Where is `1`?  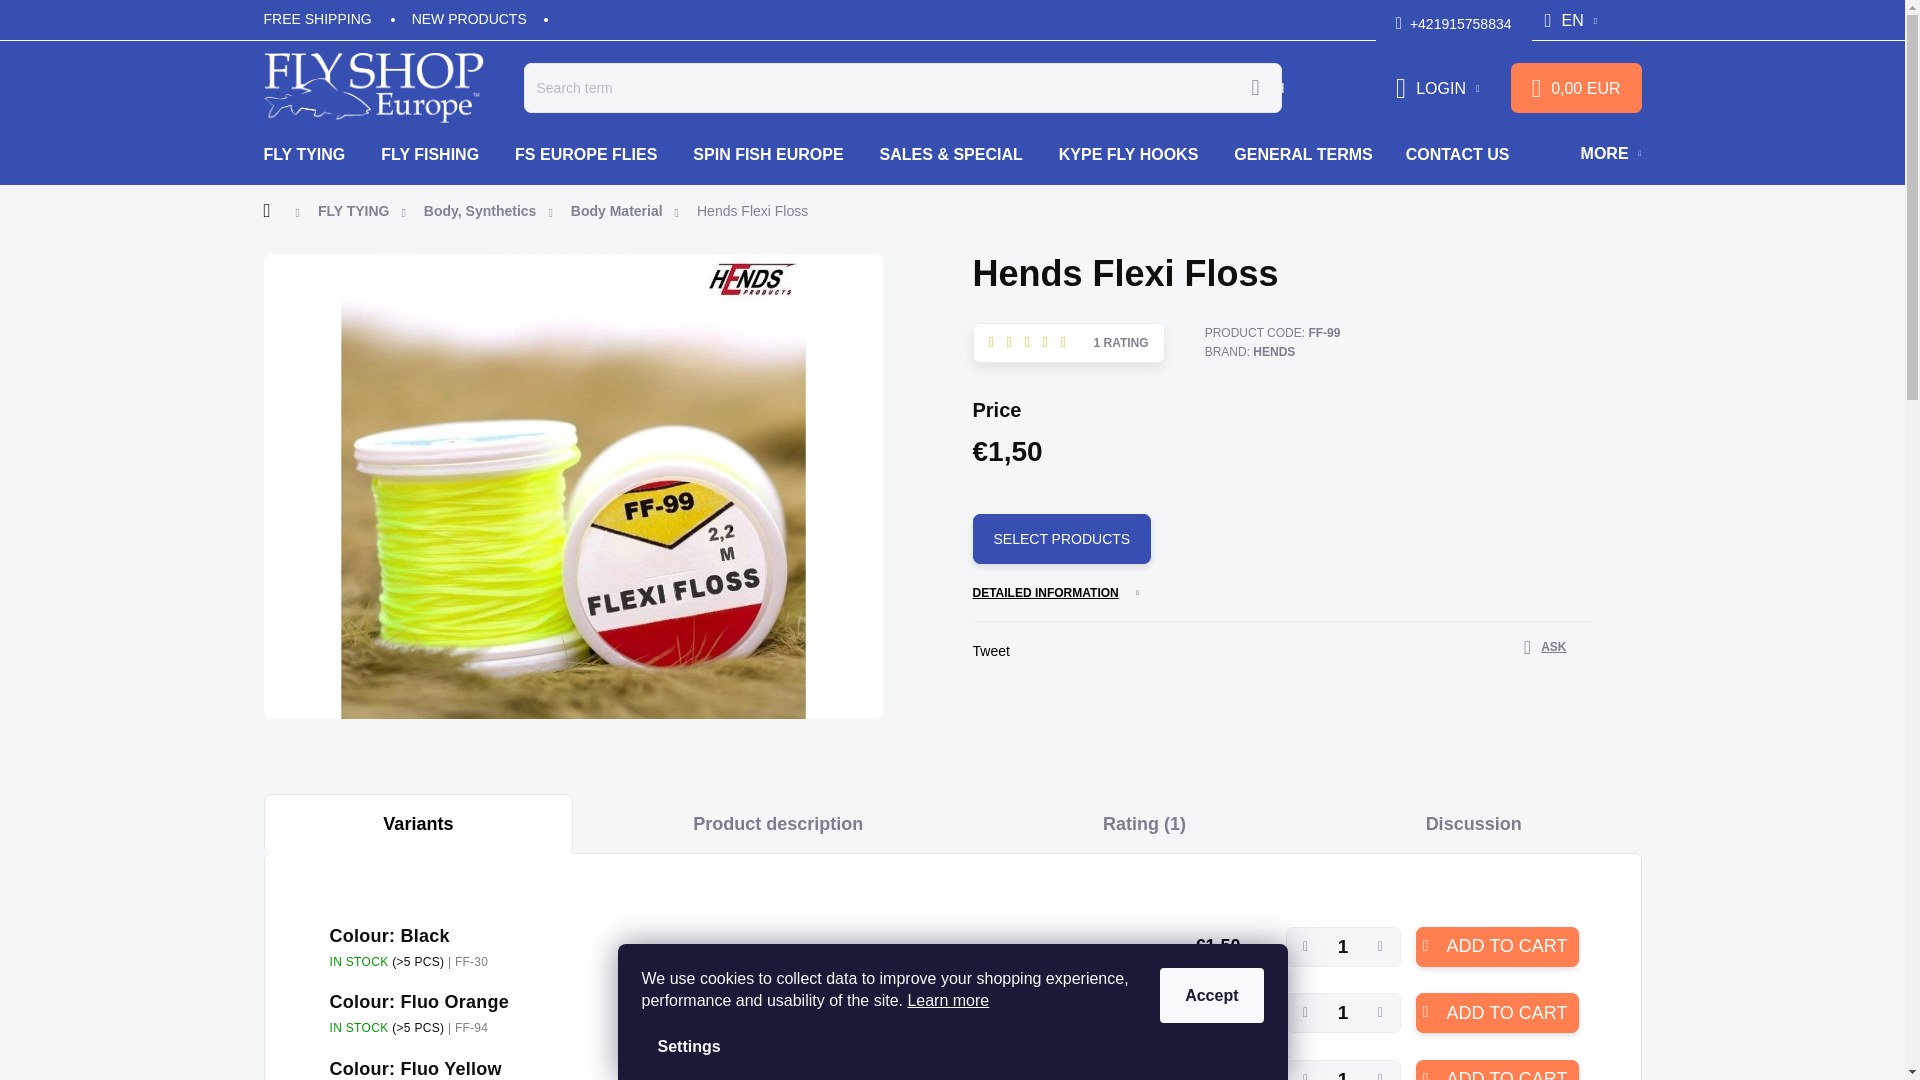
1 is located at coordinates (1344, 1070).